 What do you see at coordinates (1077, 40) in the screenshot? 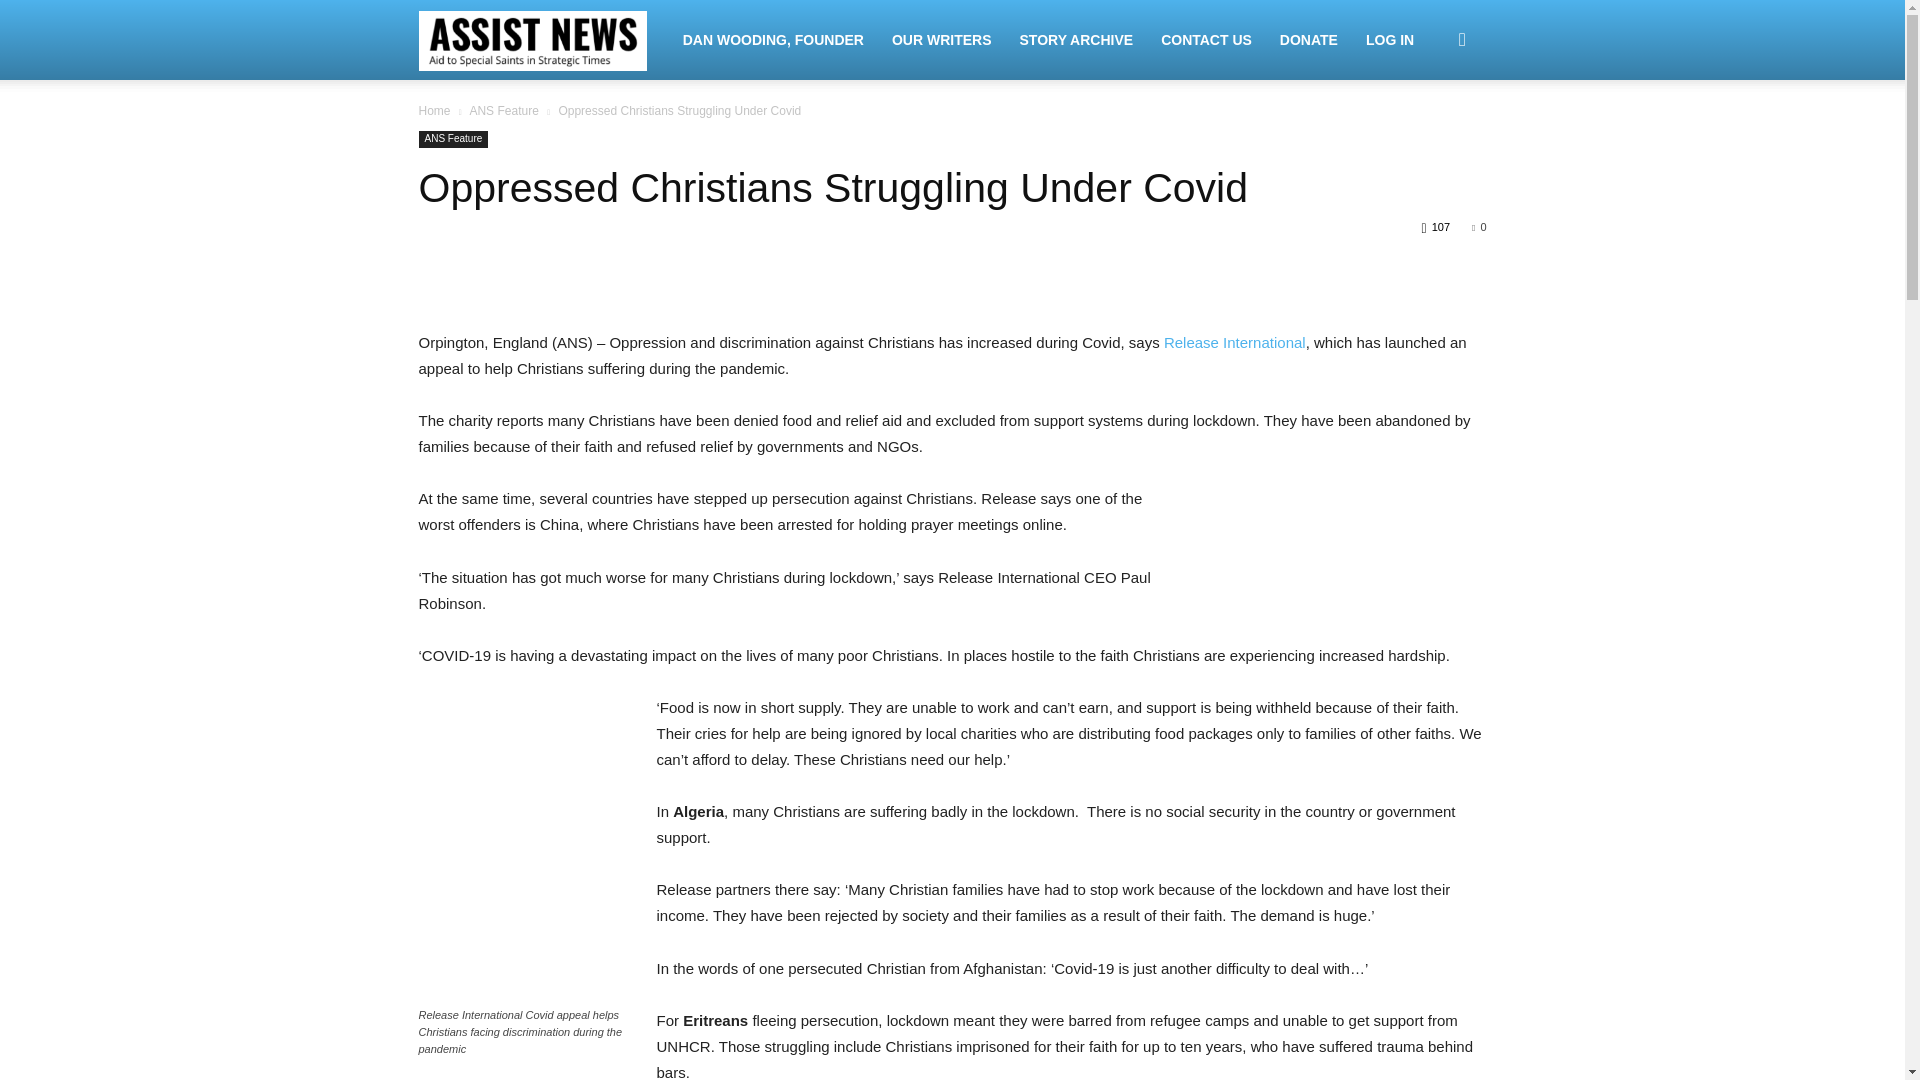
I see `STORY ARCHIVE` at bounding box center [1077, 40].